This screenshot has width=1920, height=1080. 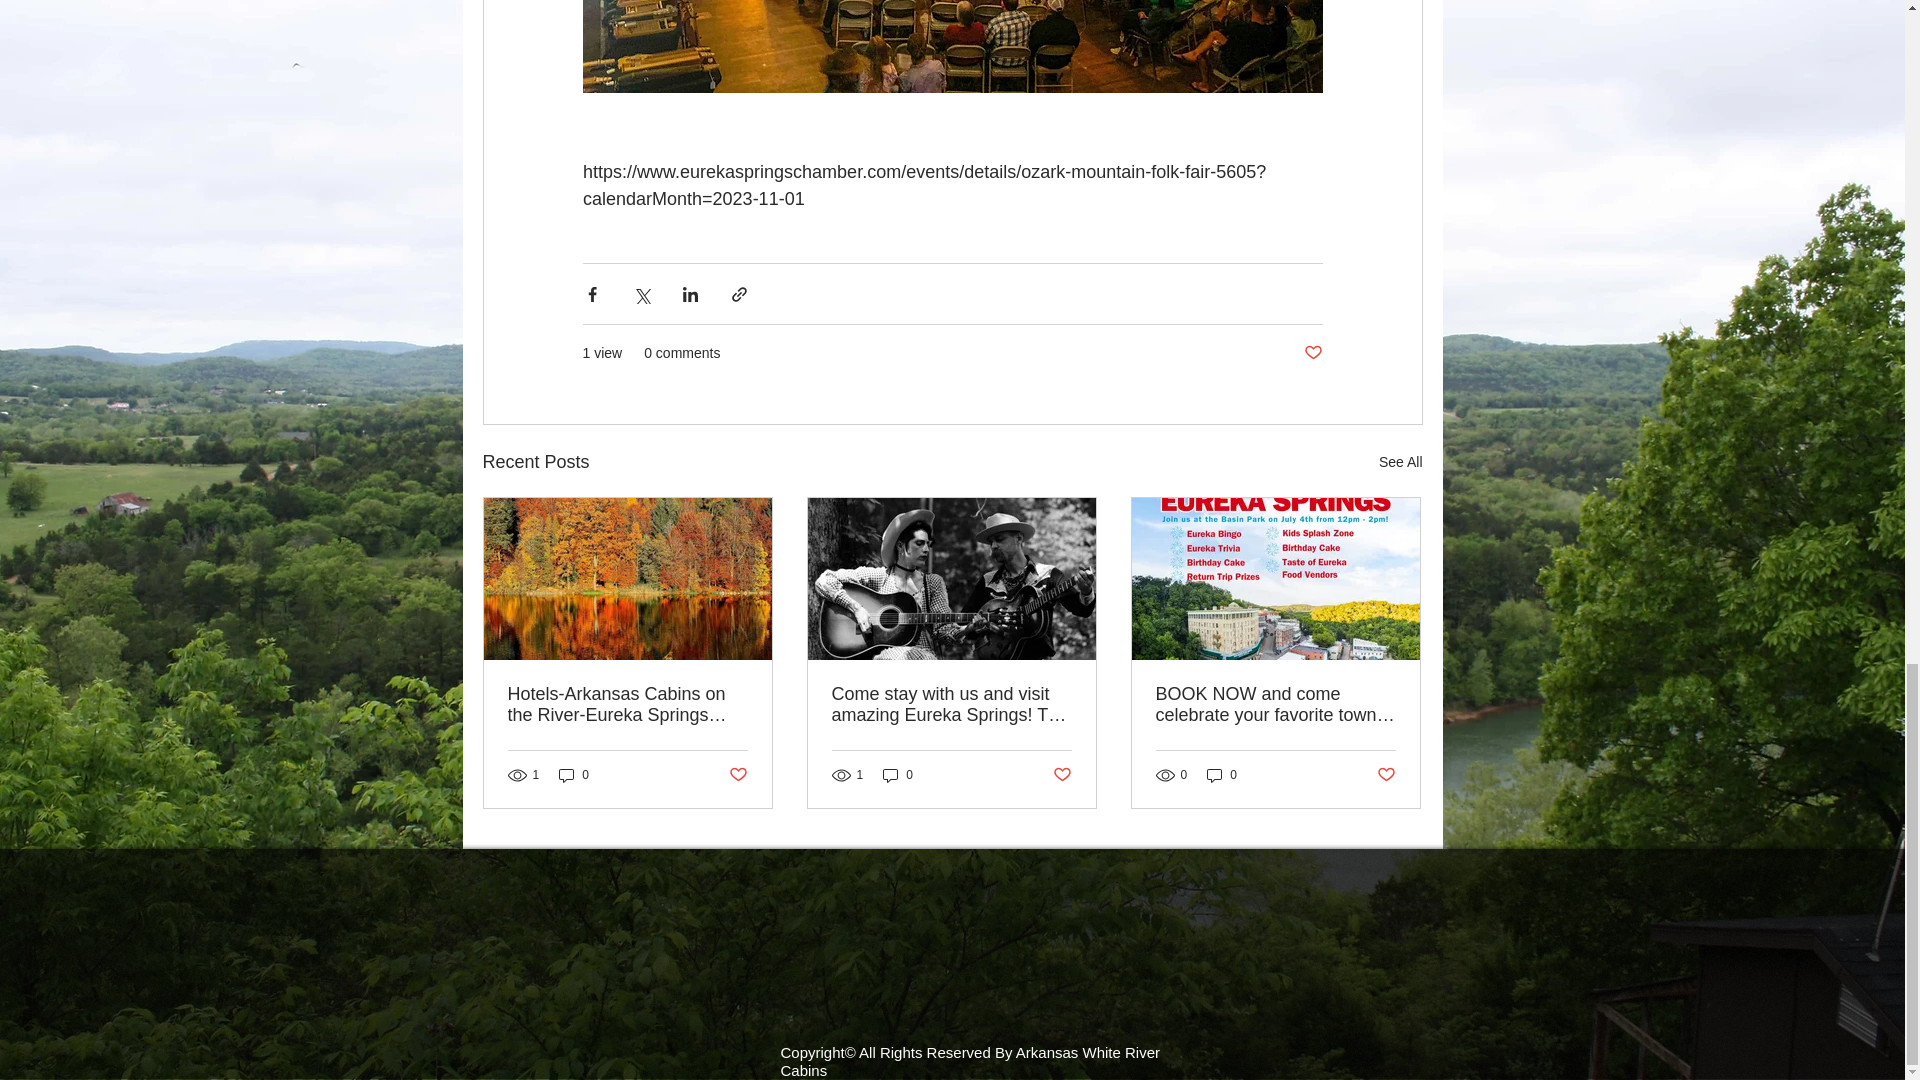 What do you see at coordinates (1400, 462) in the screenshot?
I see `See All` at bounding box center [1400, 462].